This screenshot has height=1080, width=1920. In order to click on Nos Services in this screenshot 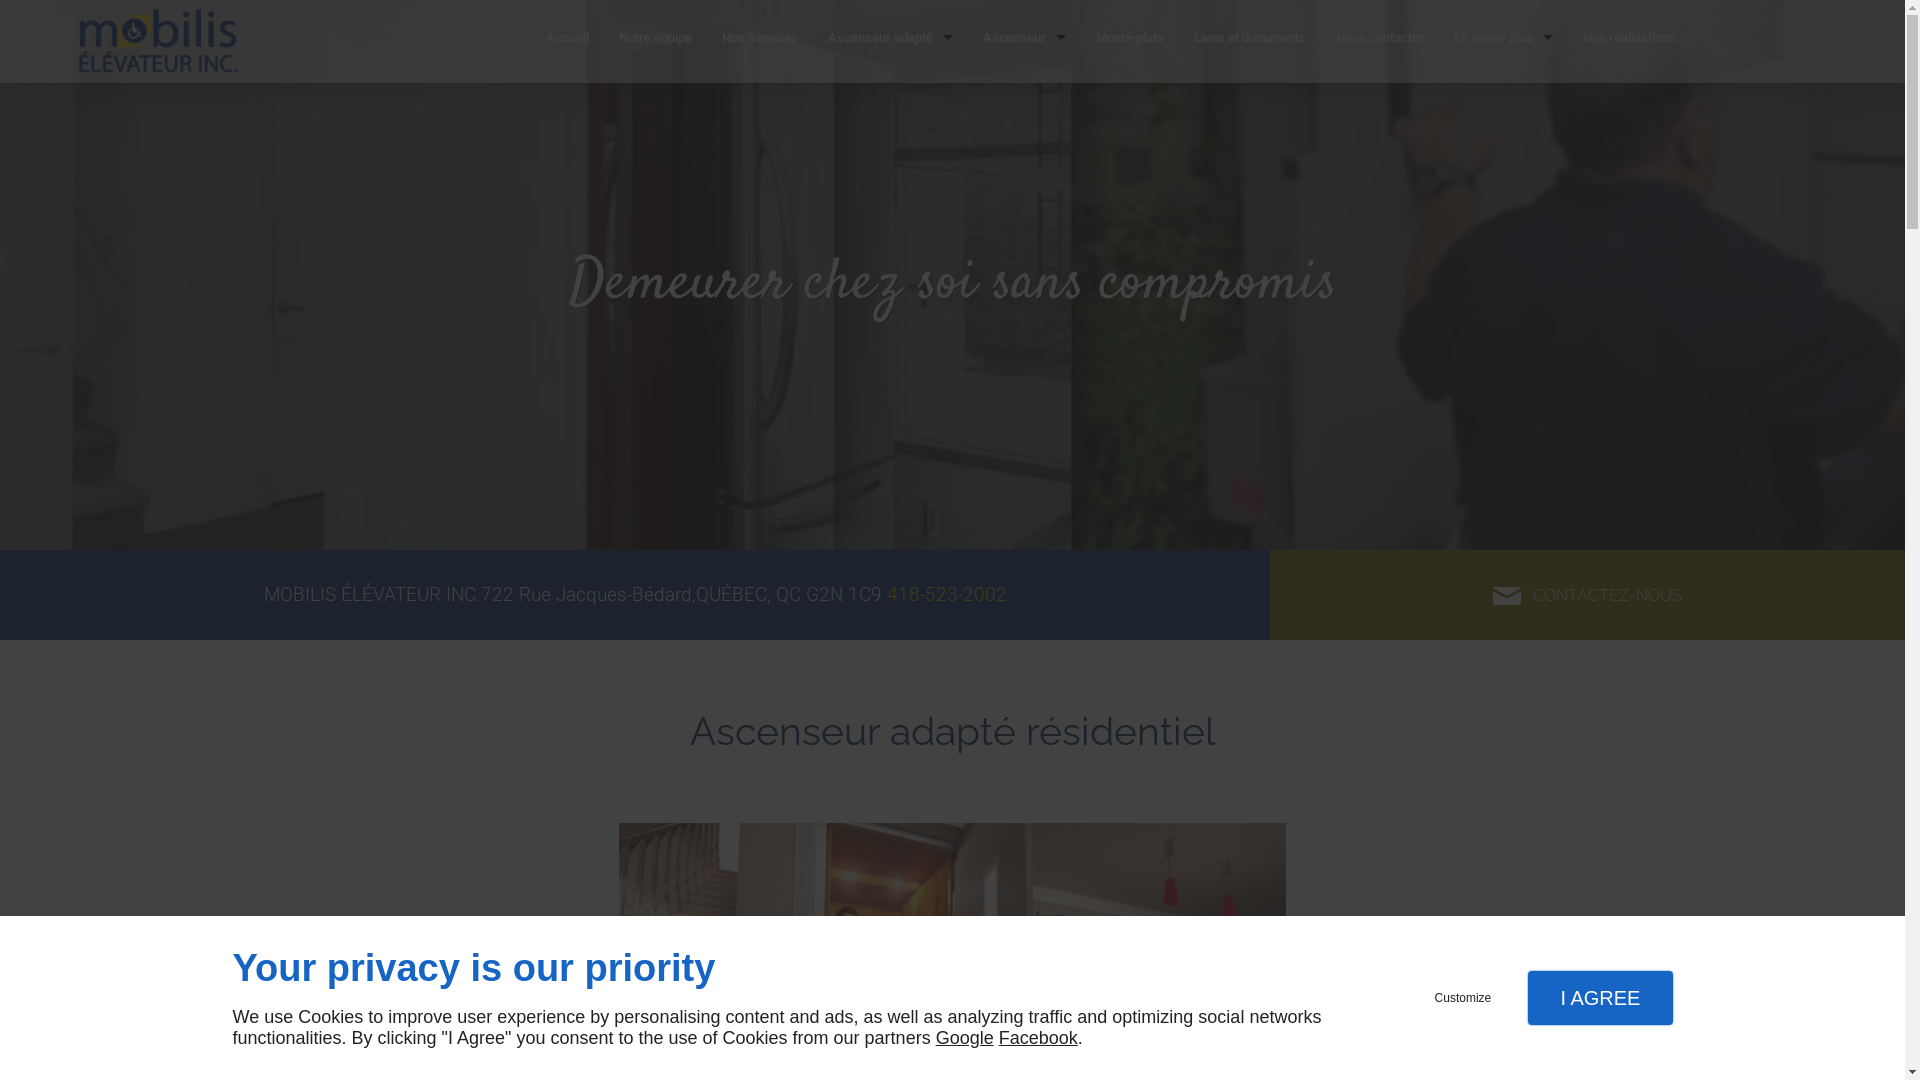, I will do `click(760, 42)`.